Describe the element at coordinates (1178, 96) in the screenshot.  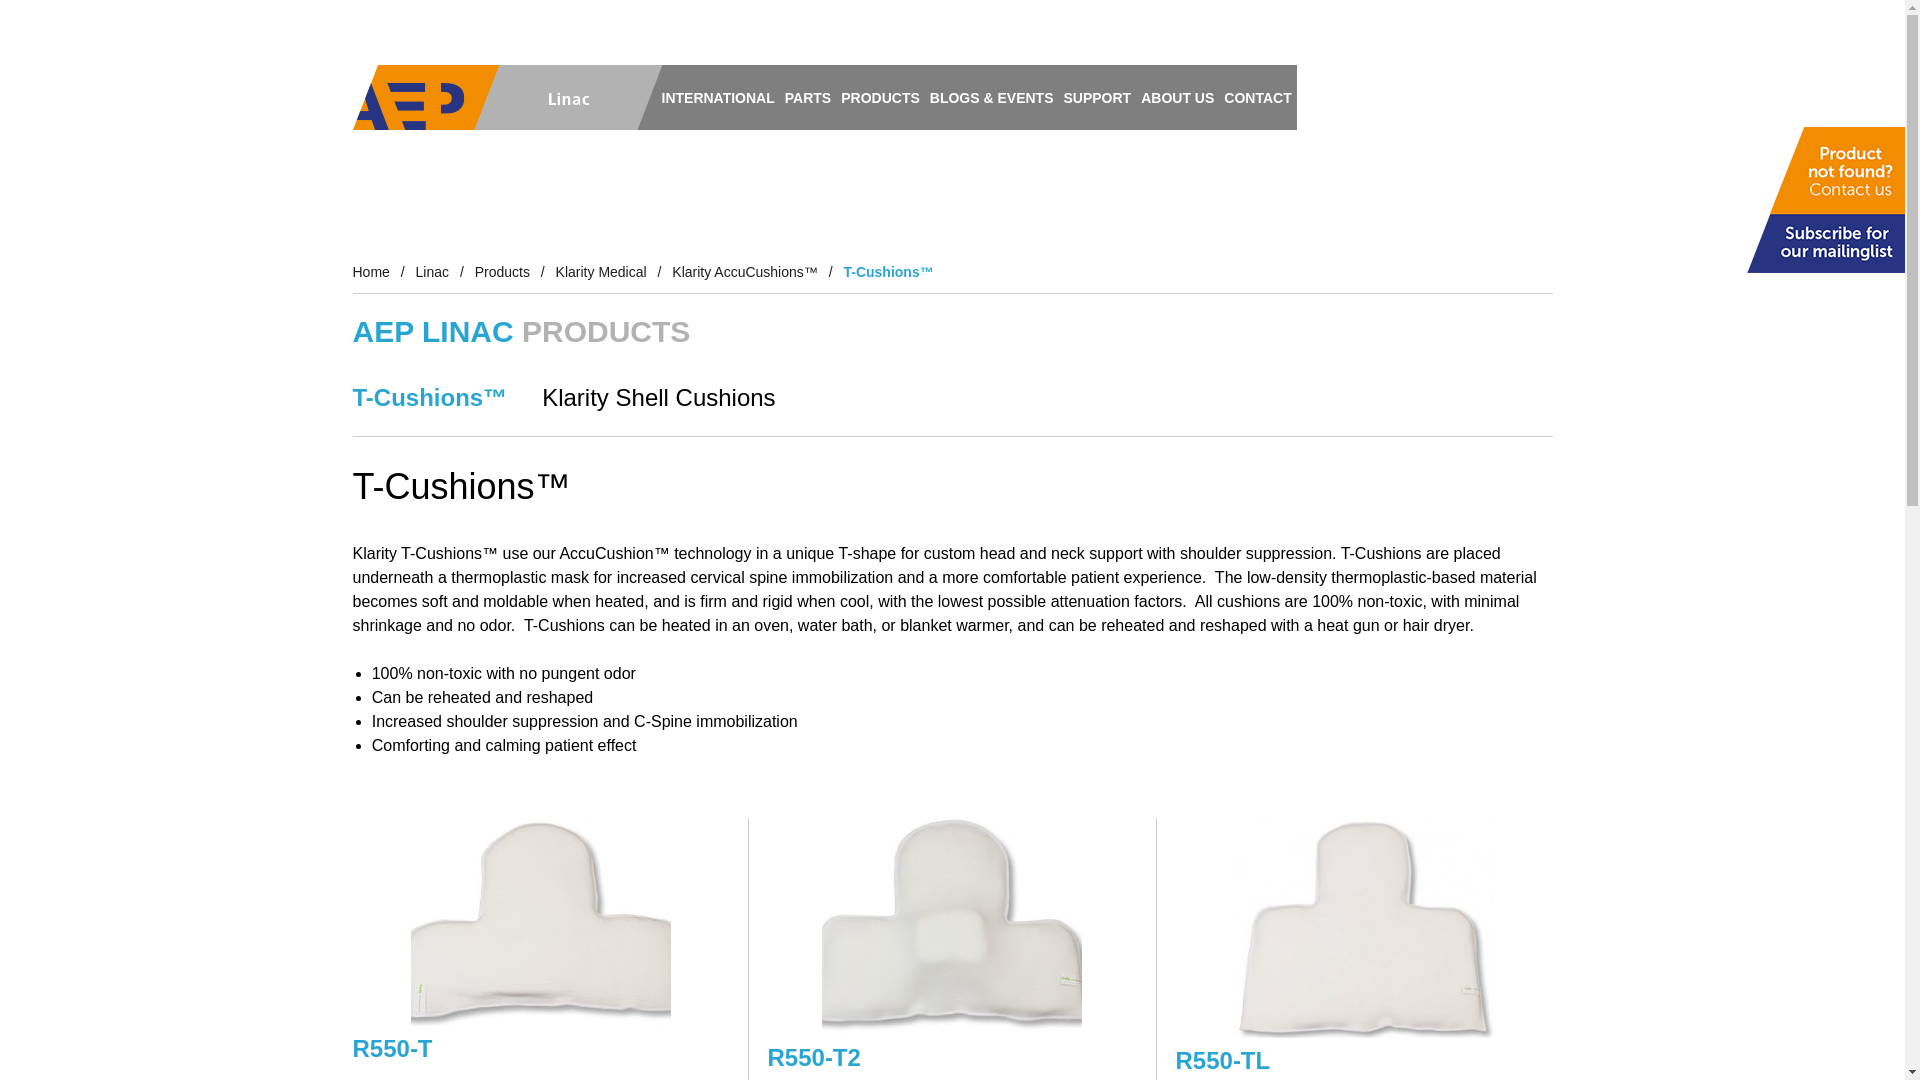
I see `ABOUT US` at that location.